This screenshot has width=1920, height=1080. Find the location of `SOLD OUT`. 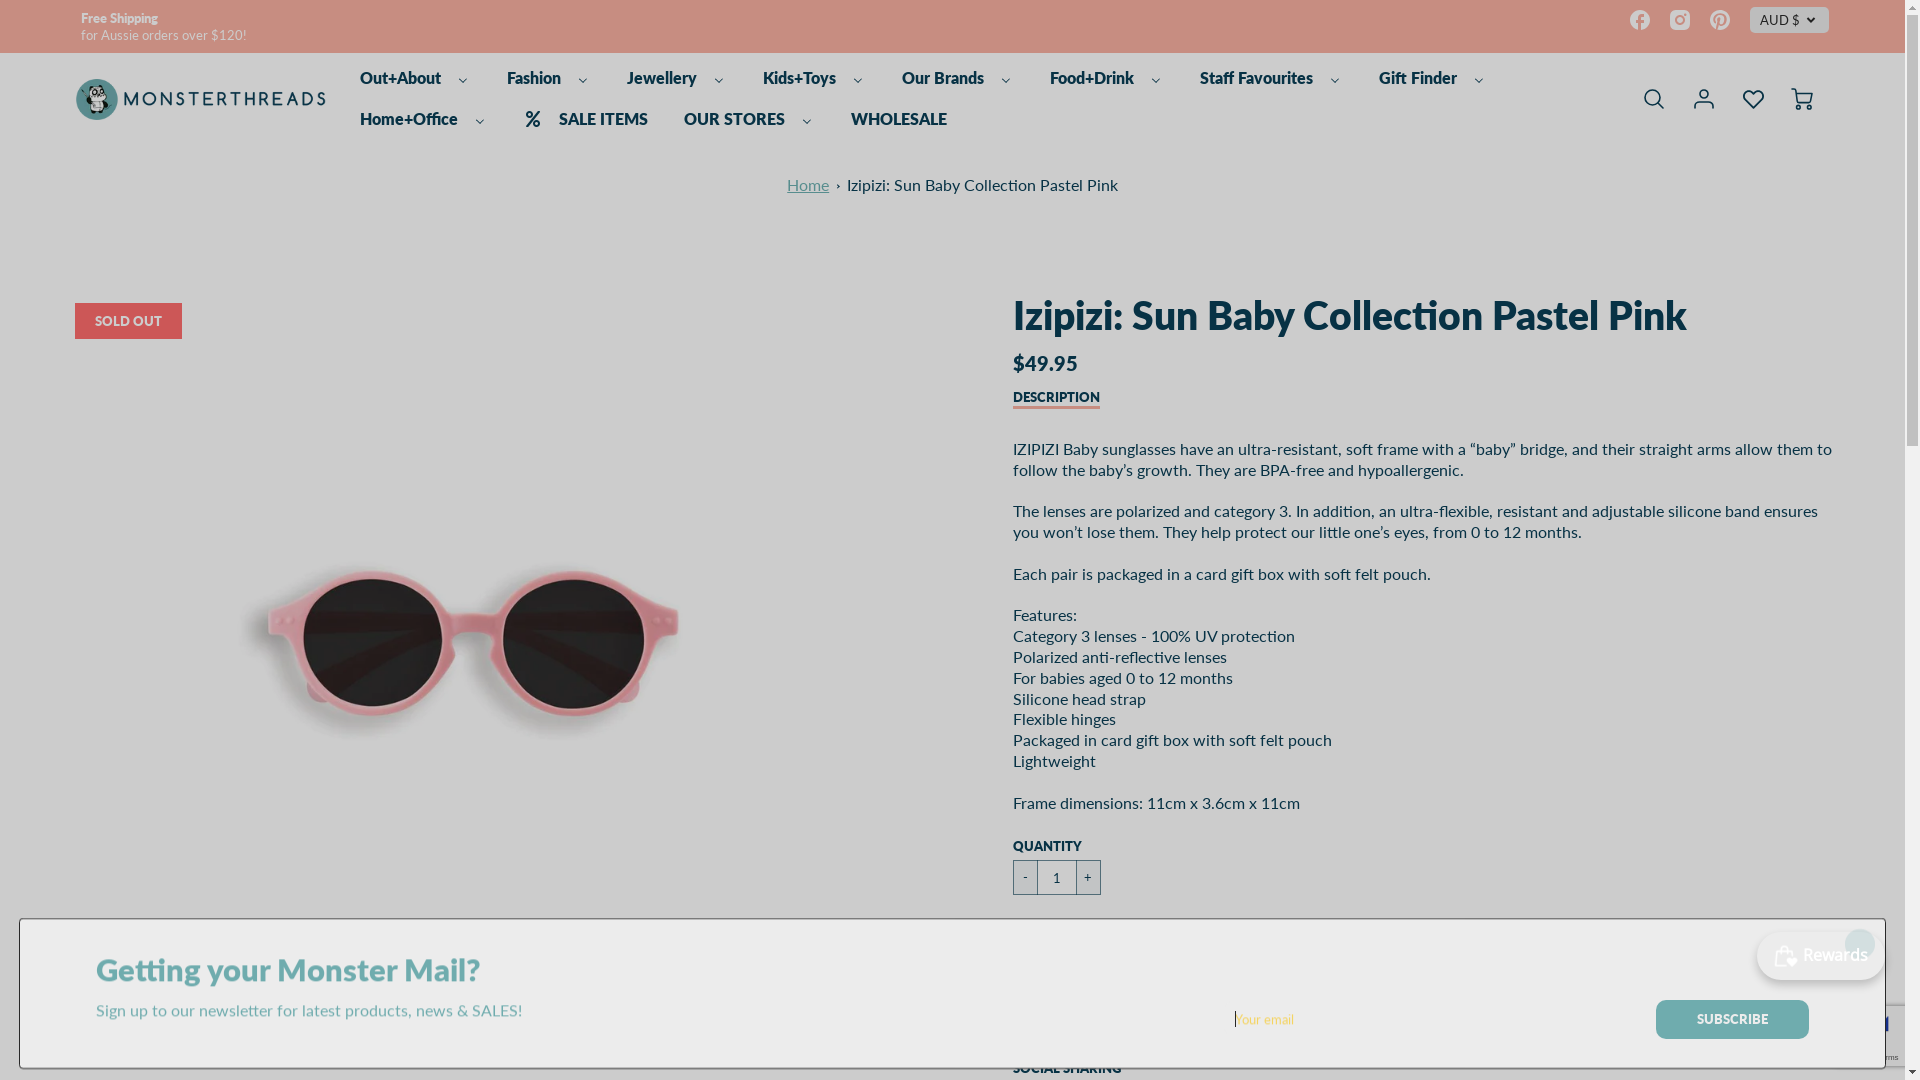

SOLD OUT is located at coordinates (1066, 942).